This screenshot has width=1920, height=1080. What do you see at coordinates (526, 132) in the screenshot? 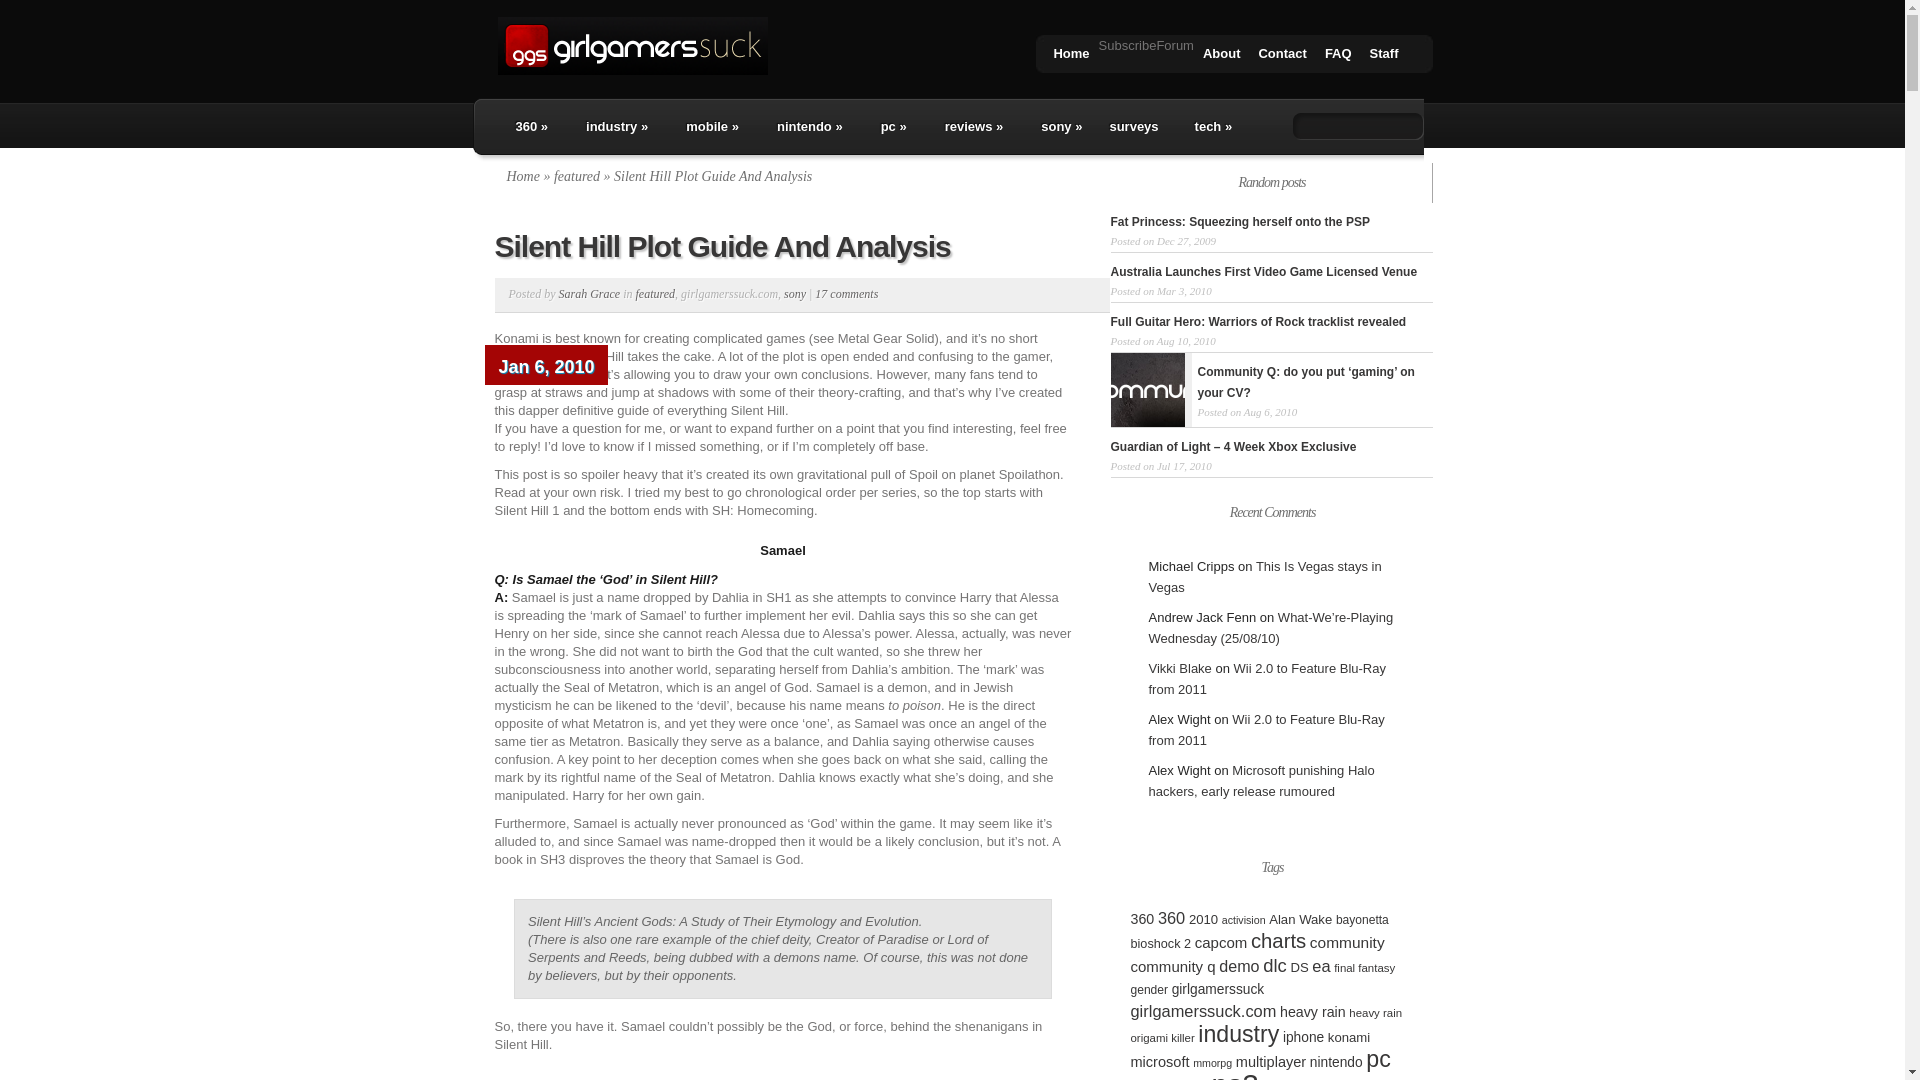
I see `View all posts filed under 360` at bounding box center [526, 132].